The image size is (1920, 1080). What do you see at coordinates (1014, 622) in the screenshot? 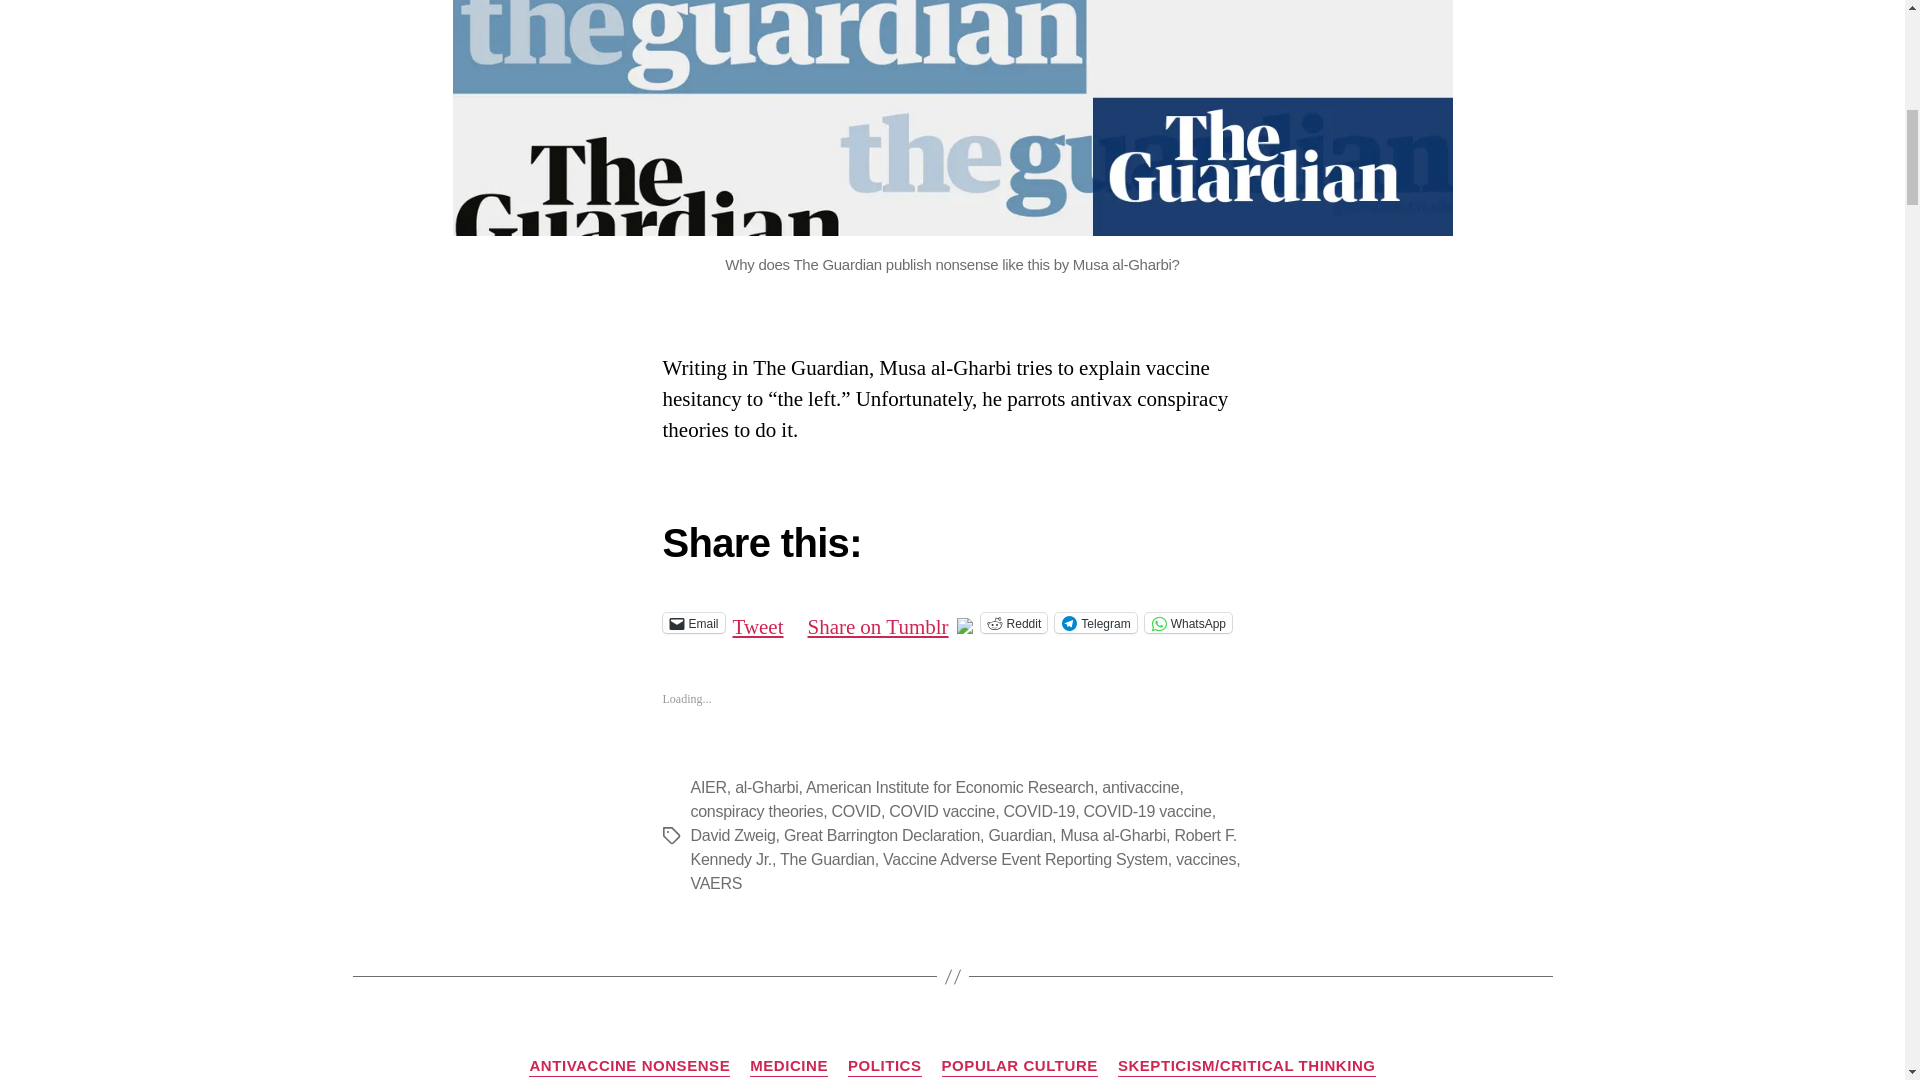
I see `Reddit` at bounding box center [1014, 622].